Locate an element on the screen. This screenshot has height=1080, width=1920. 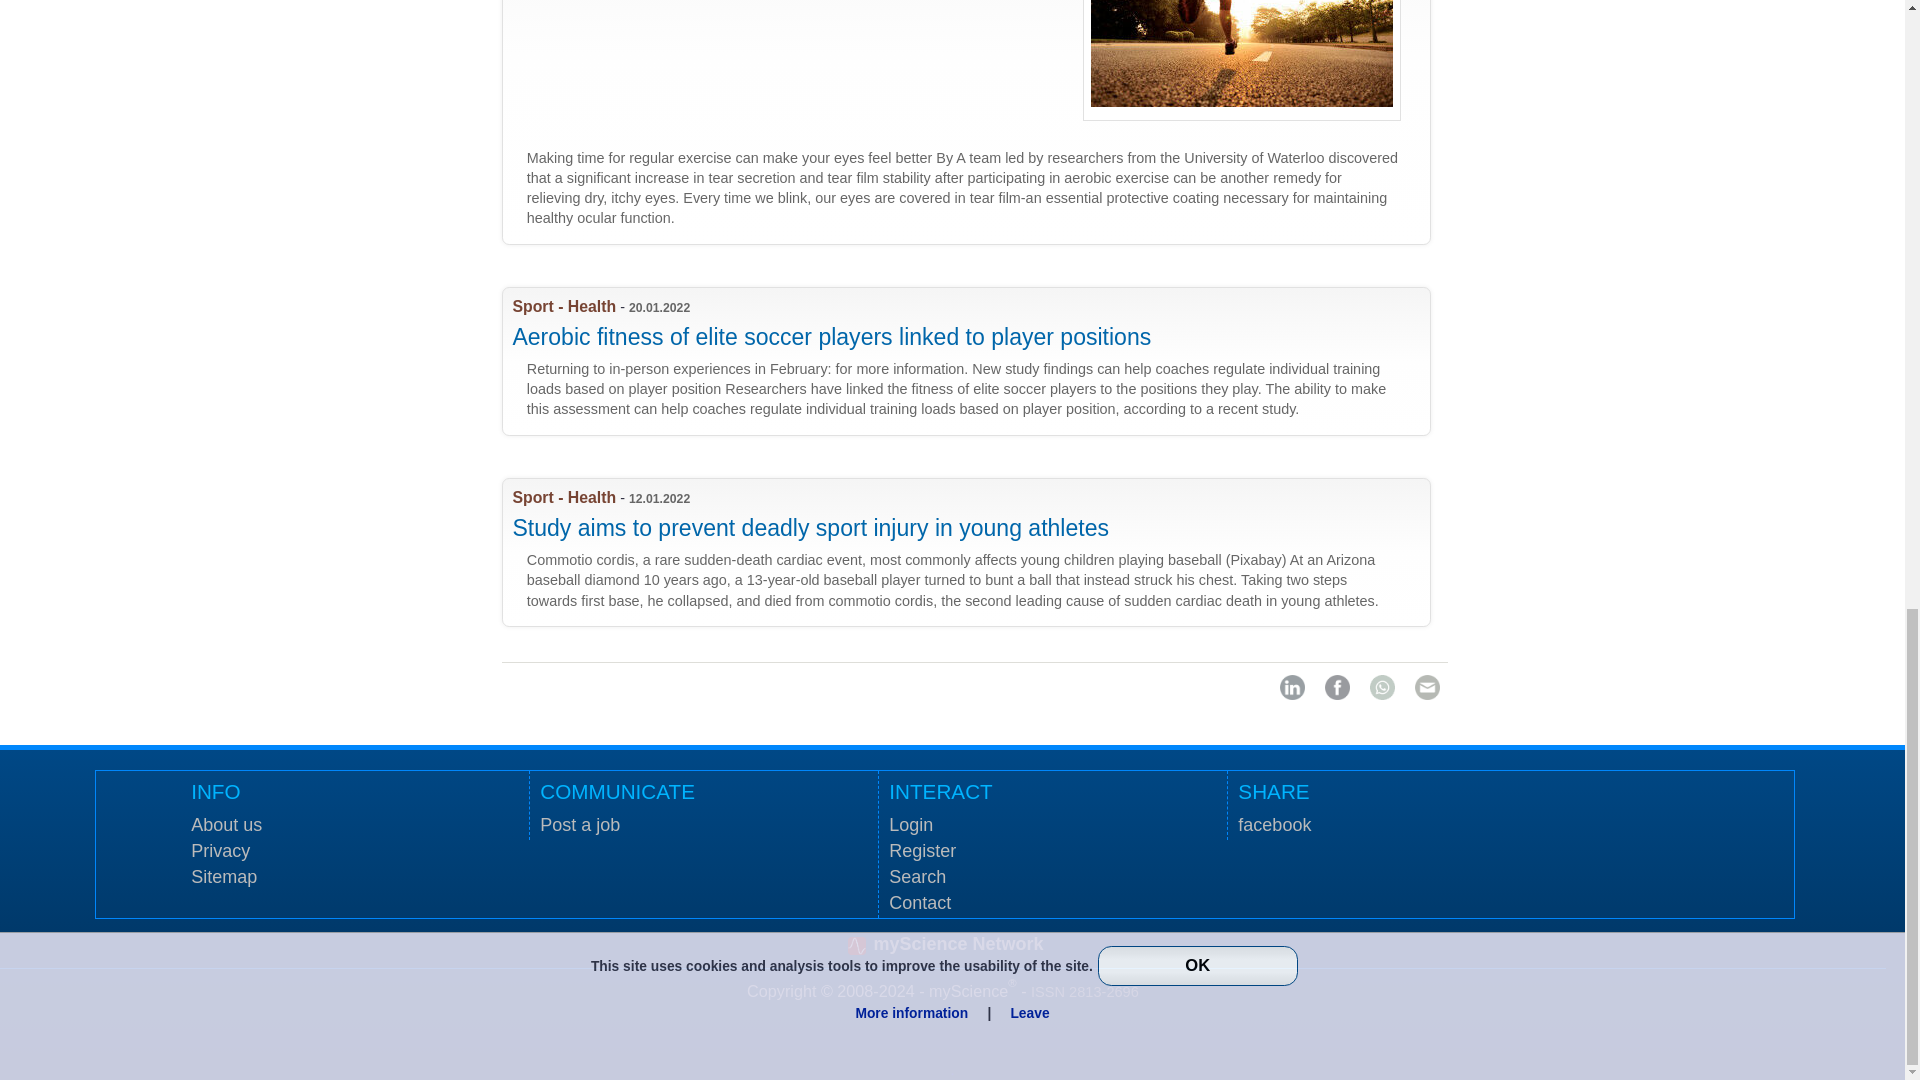
WATERLOO is located at coordinates (974, 362).